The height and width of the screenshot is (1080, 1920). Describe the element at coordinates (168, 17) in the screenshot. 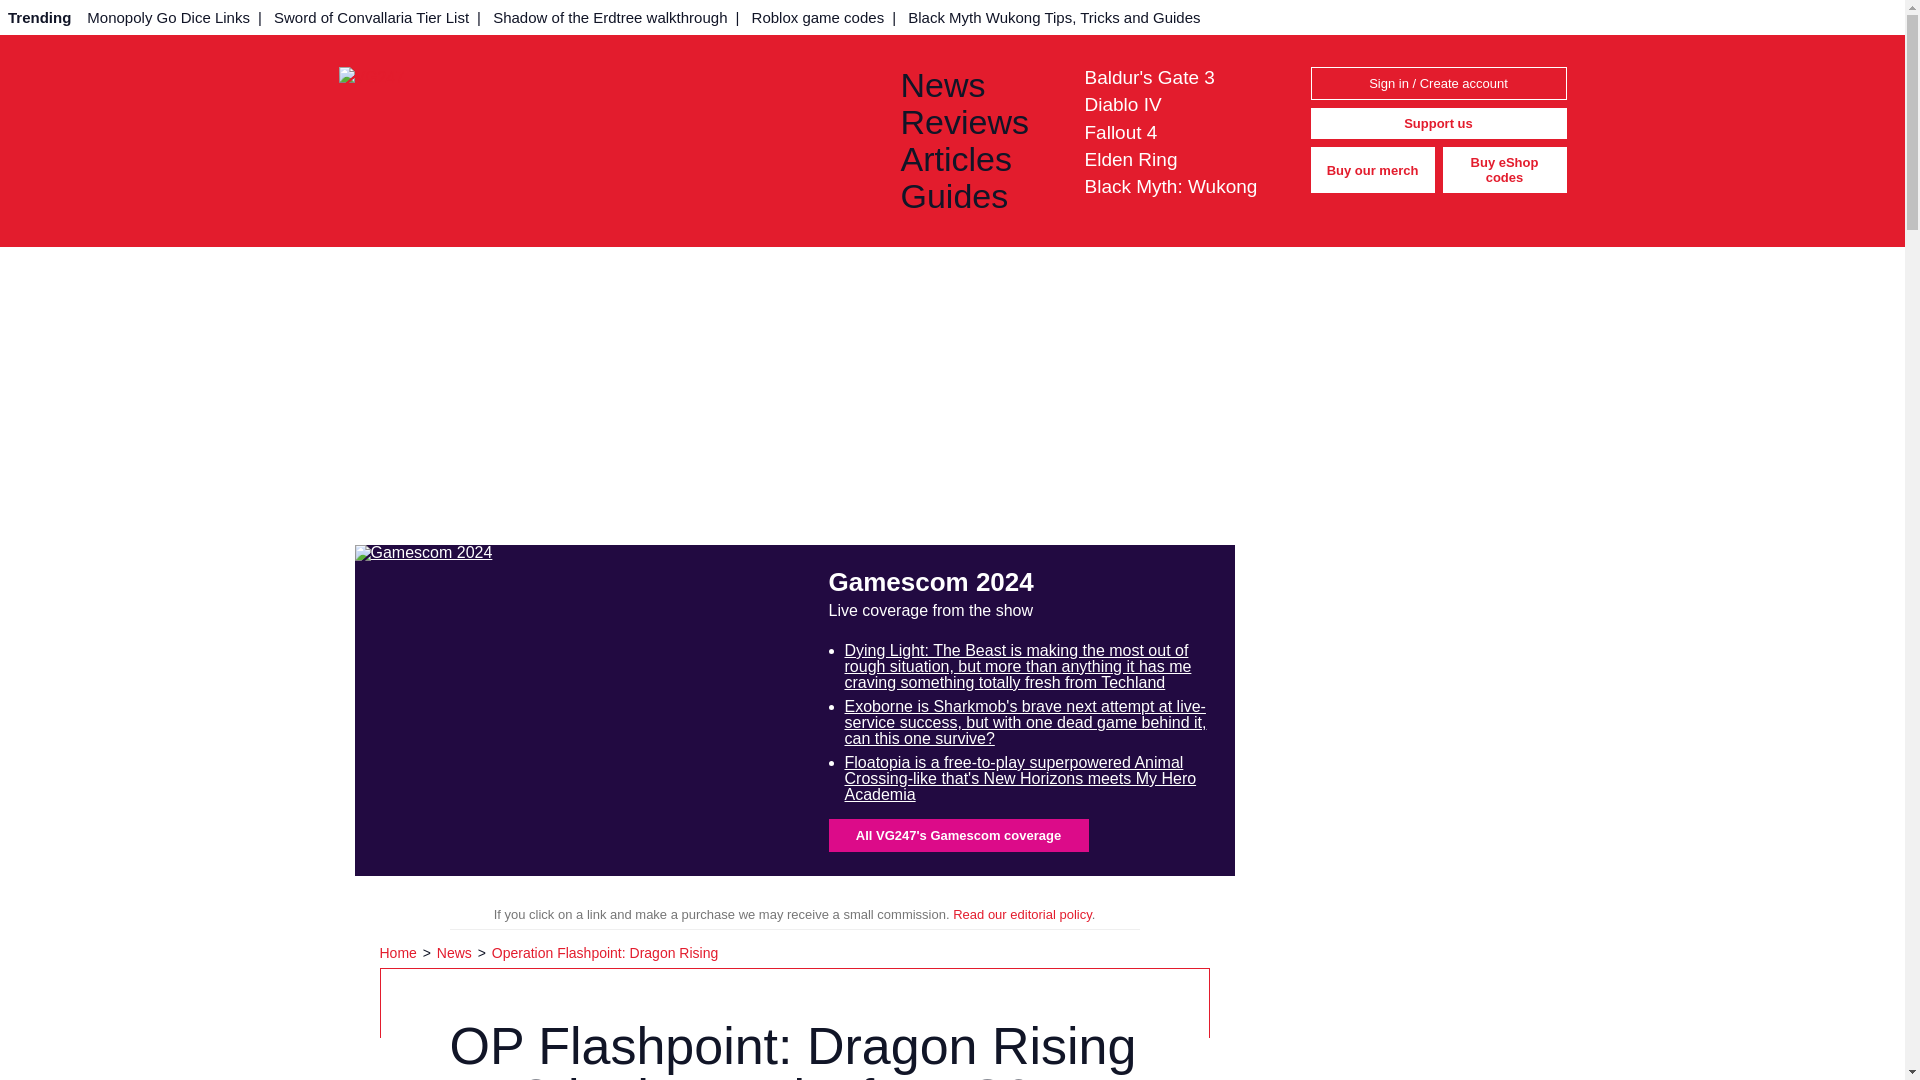

I see `Monopoly Go Dice Links` at that location.